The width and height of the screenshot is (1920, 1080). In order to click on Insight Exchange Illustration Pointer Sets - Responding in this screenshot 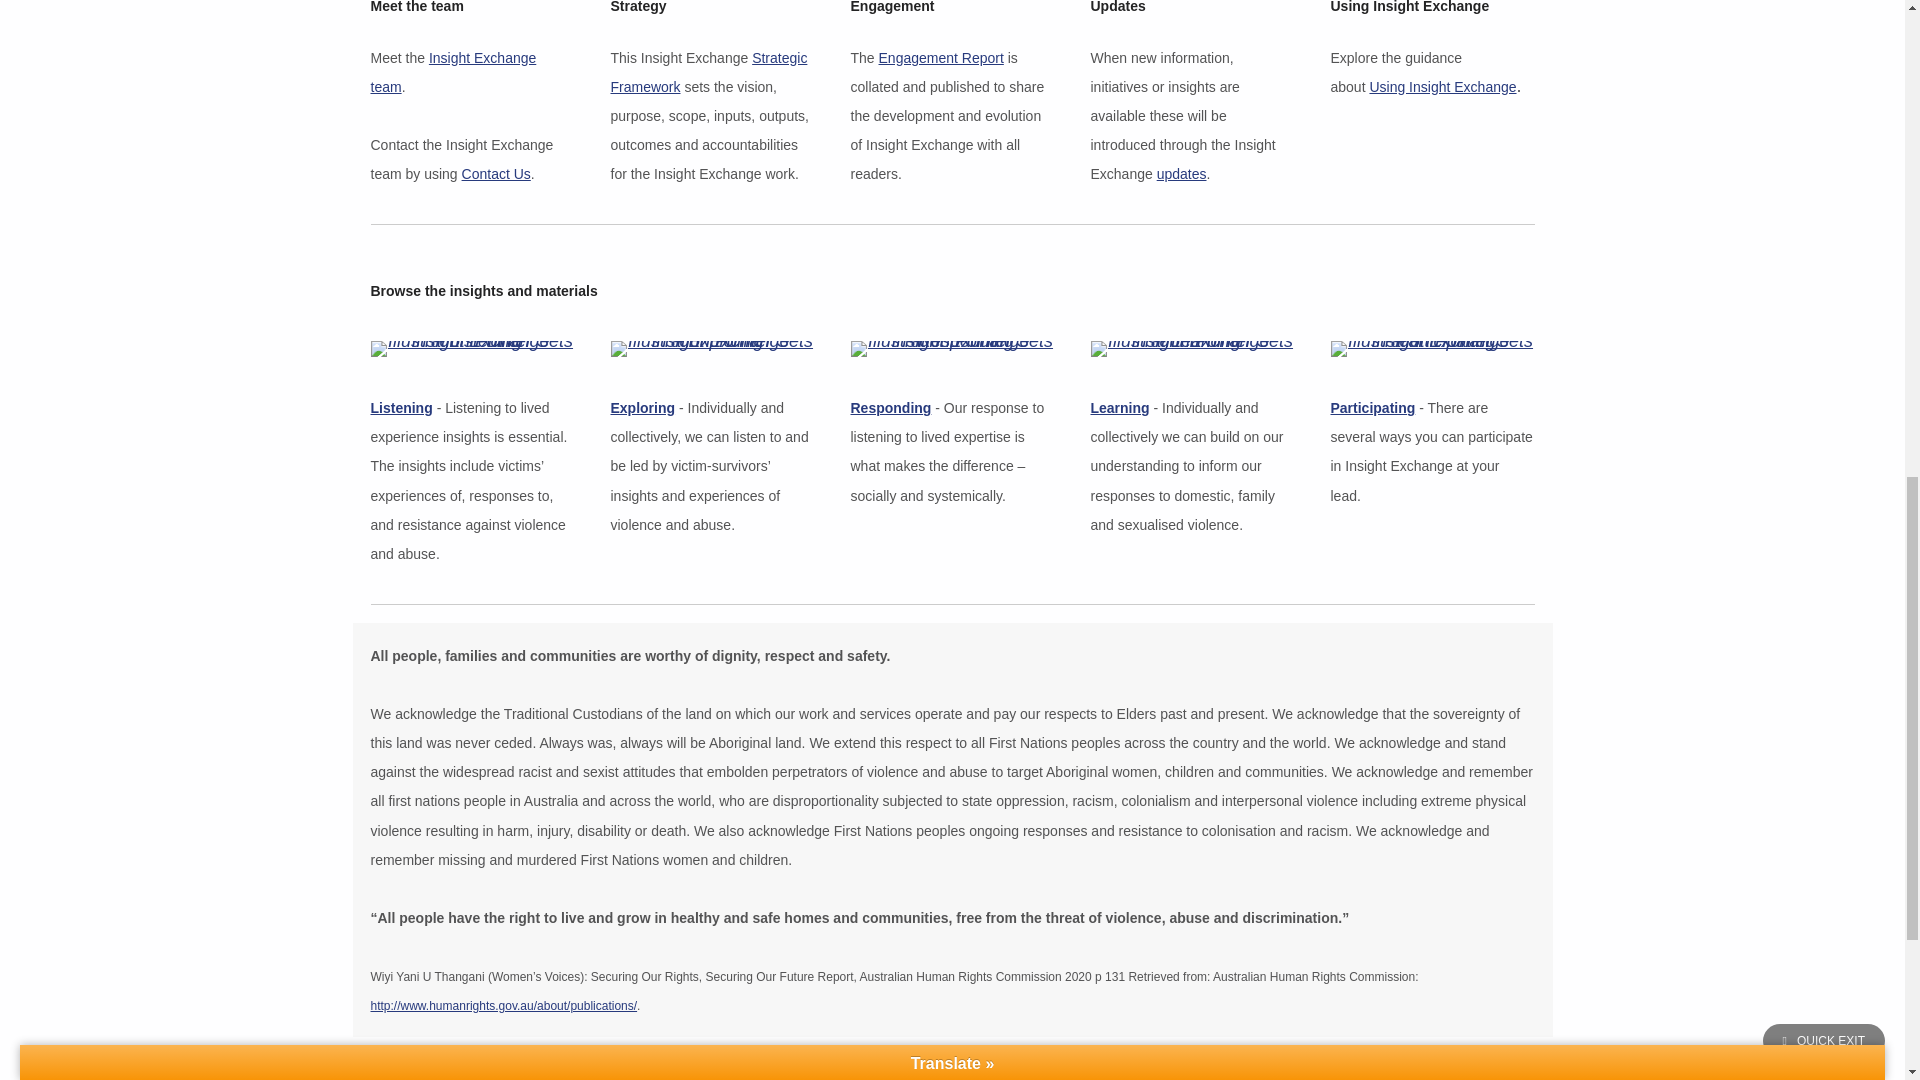, I will do `click(952, 349)`.